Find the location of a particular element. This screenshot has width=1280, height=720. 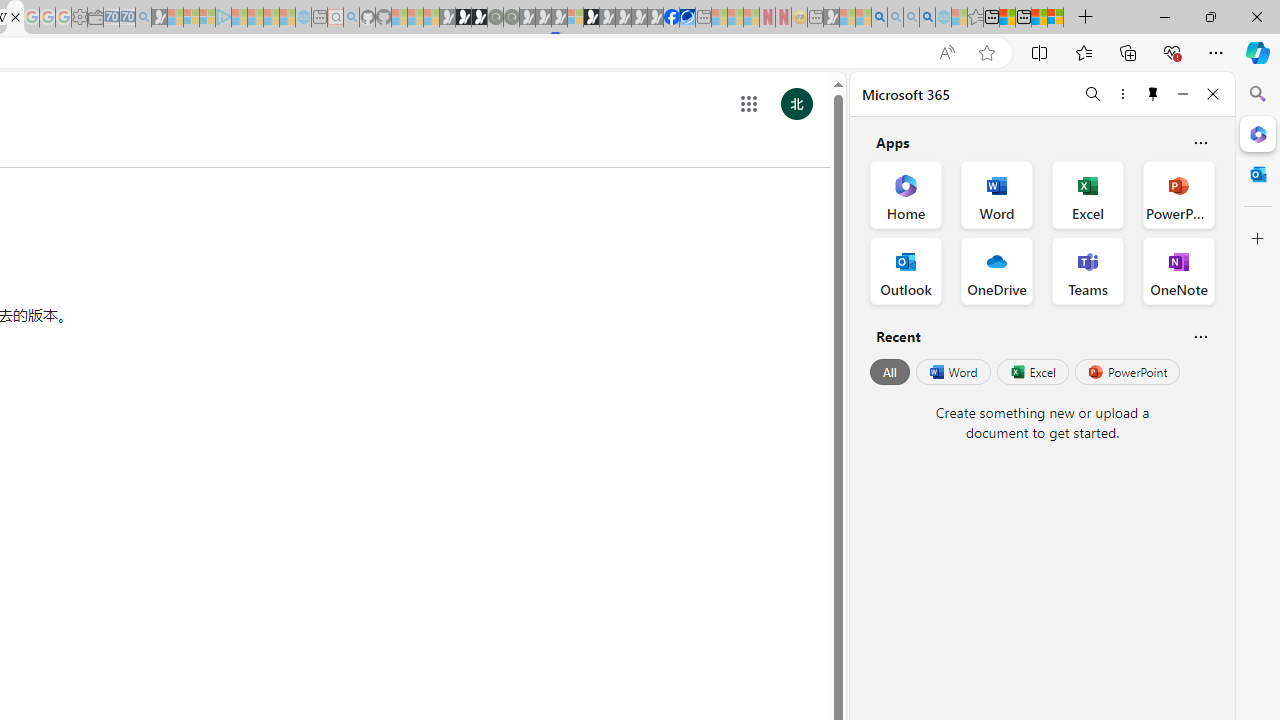

Play Zoo Boom in your browser | Games from Microsoft Start is located at coordinates (463, 18).